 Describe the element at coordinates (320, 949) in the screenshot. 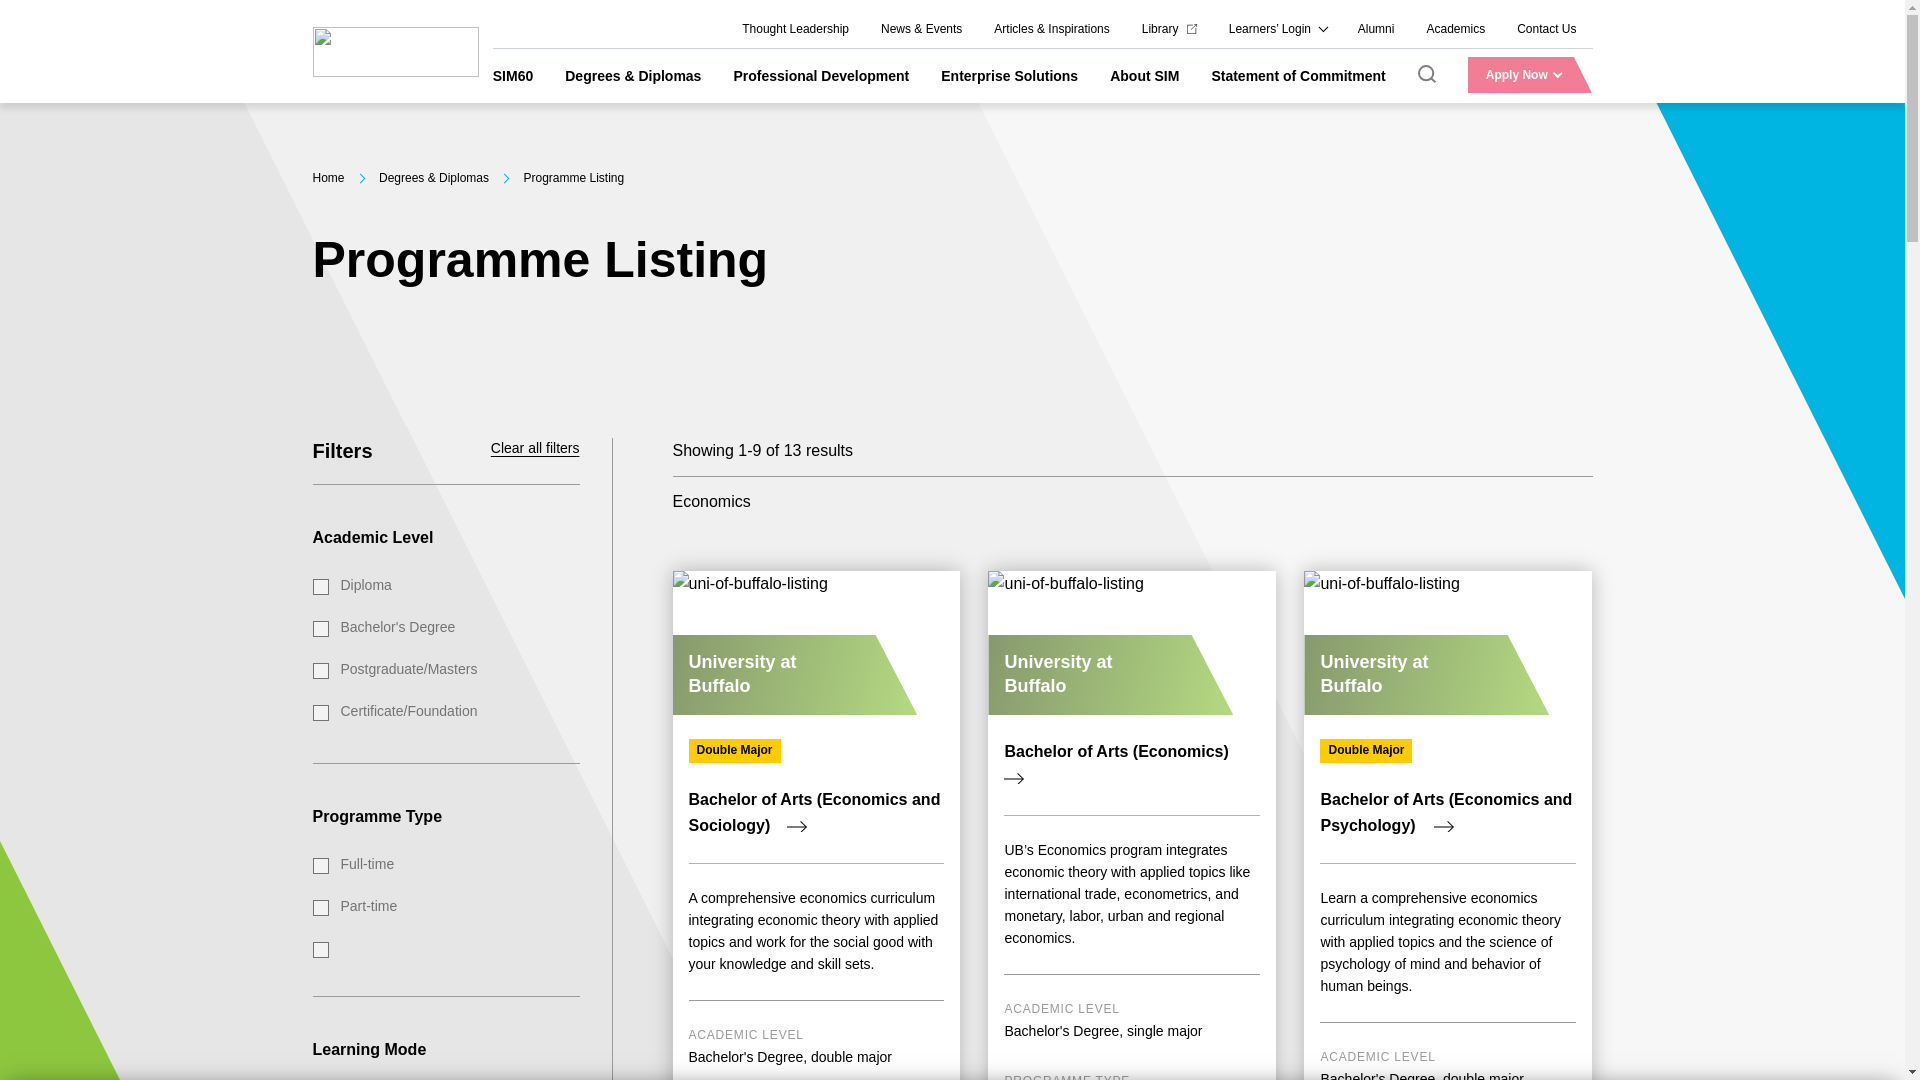

I see `true` at that location.